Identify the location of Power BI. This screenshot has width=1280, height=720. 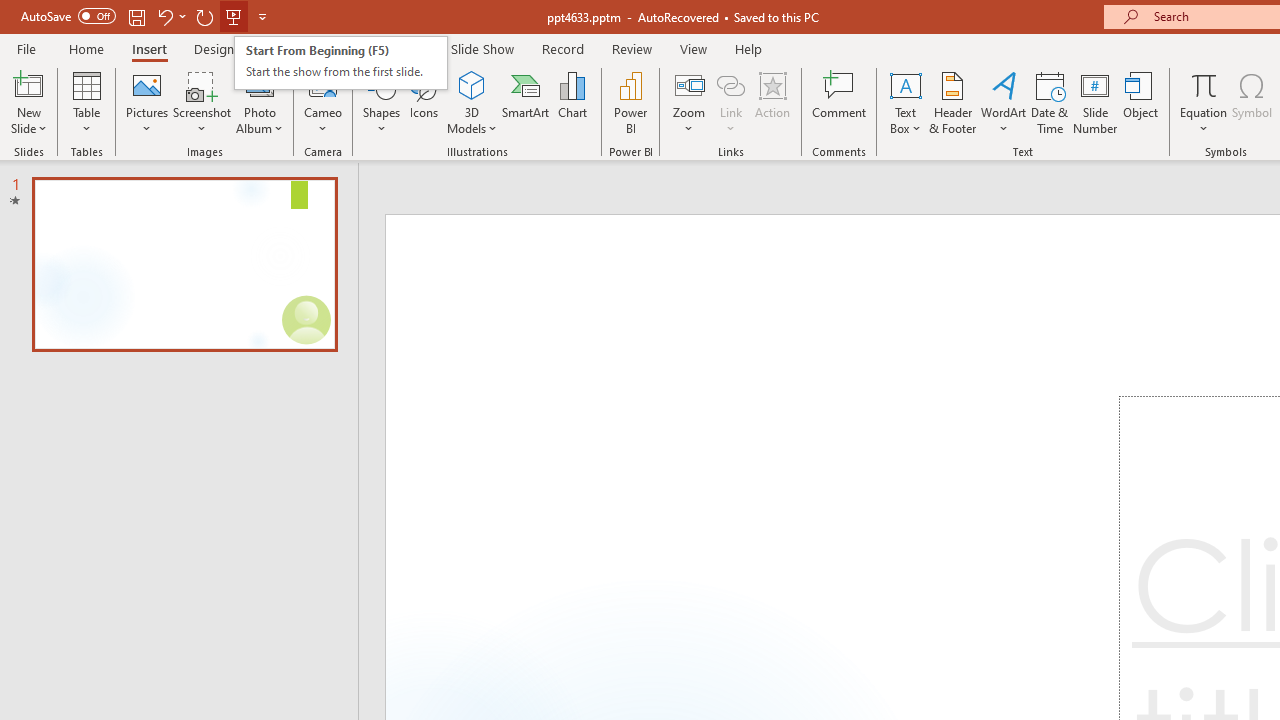
(630, 102).